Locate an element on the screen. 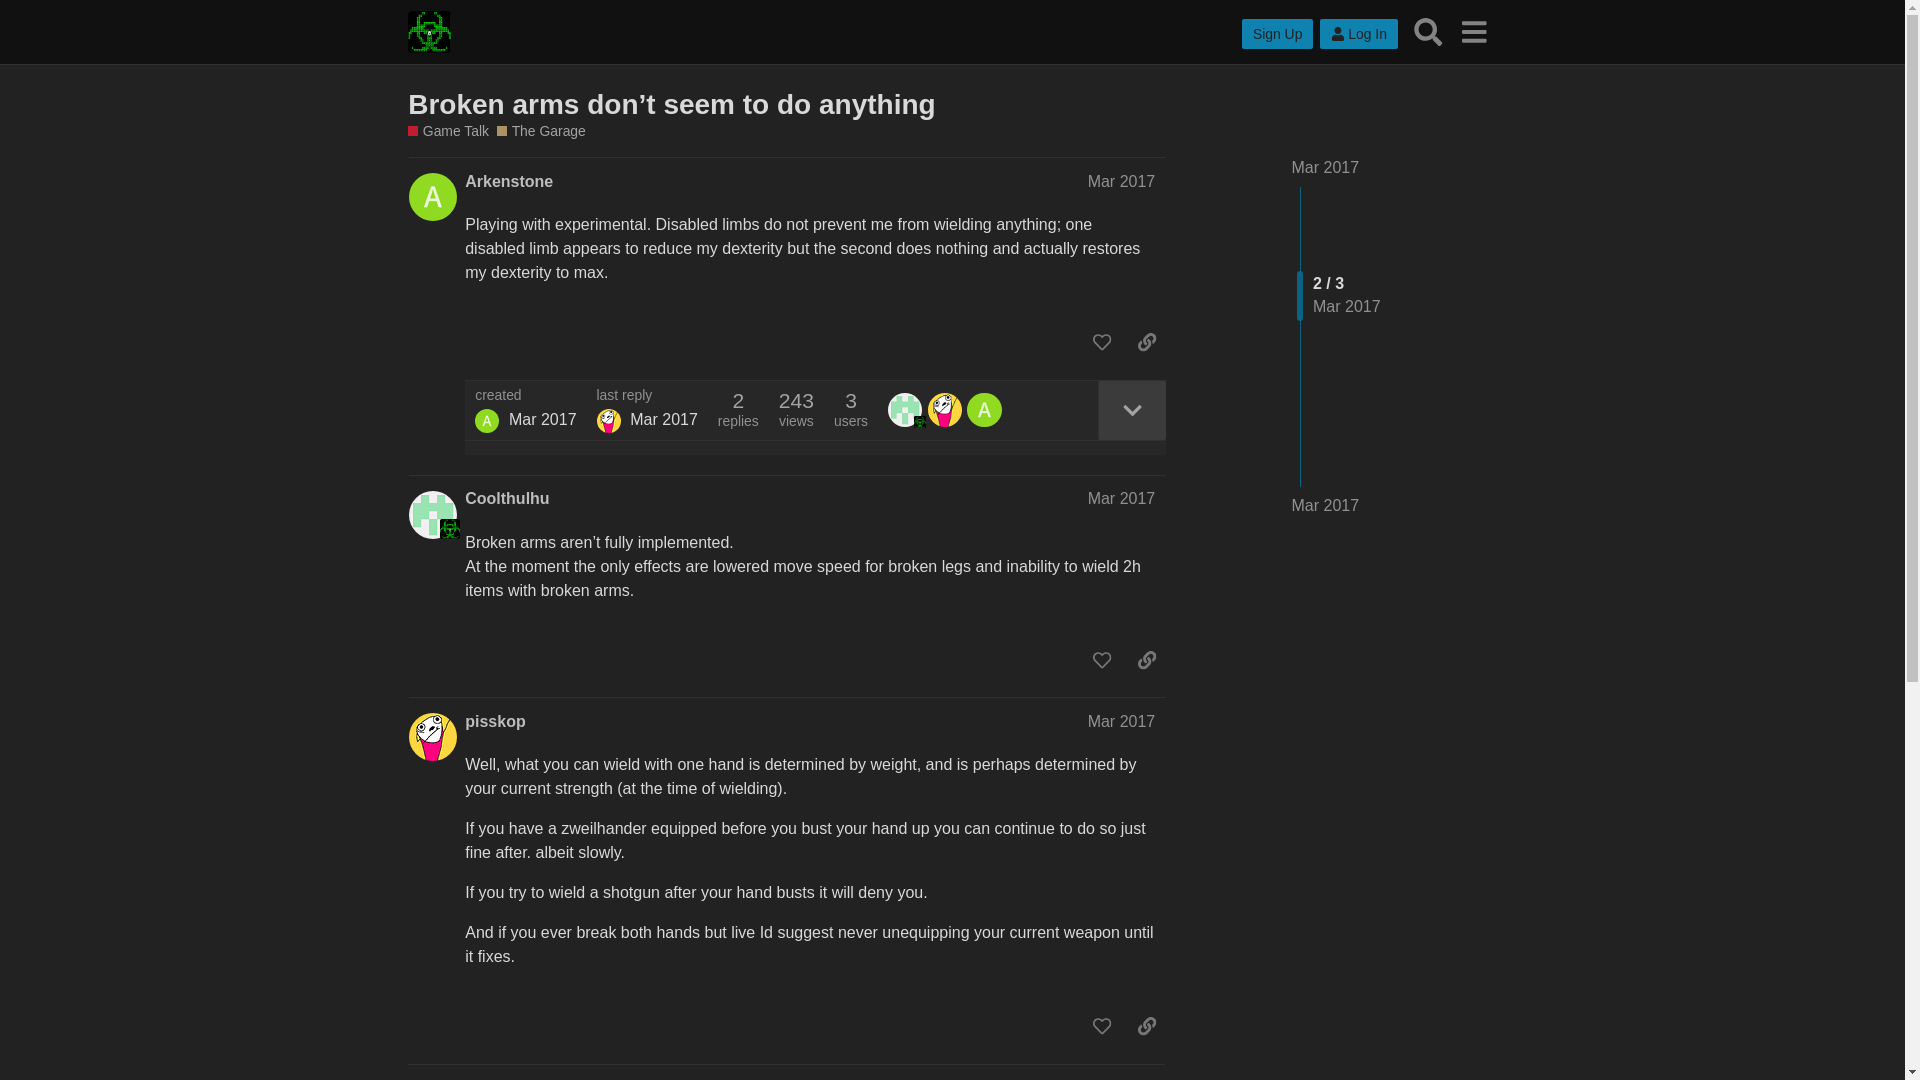  Jump to the last post is located at coordinates (1326, 505).